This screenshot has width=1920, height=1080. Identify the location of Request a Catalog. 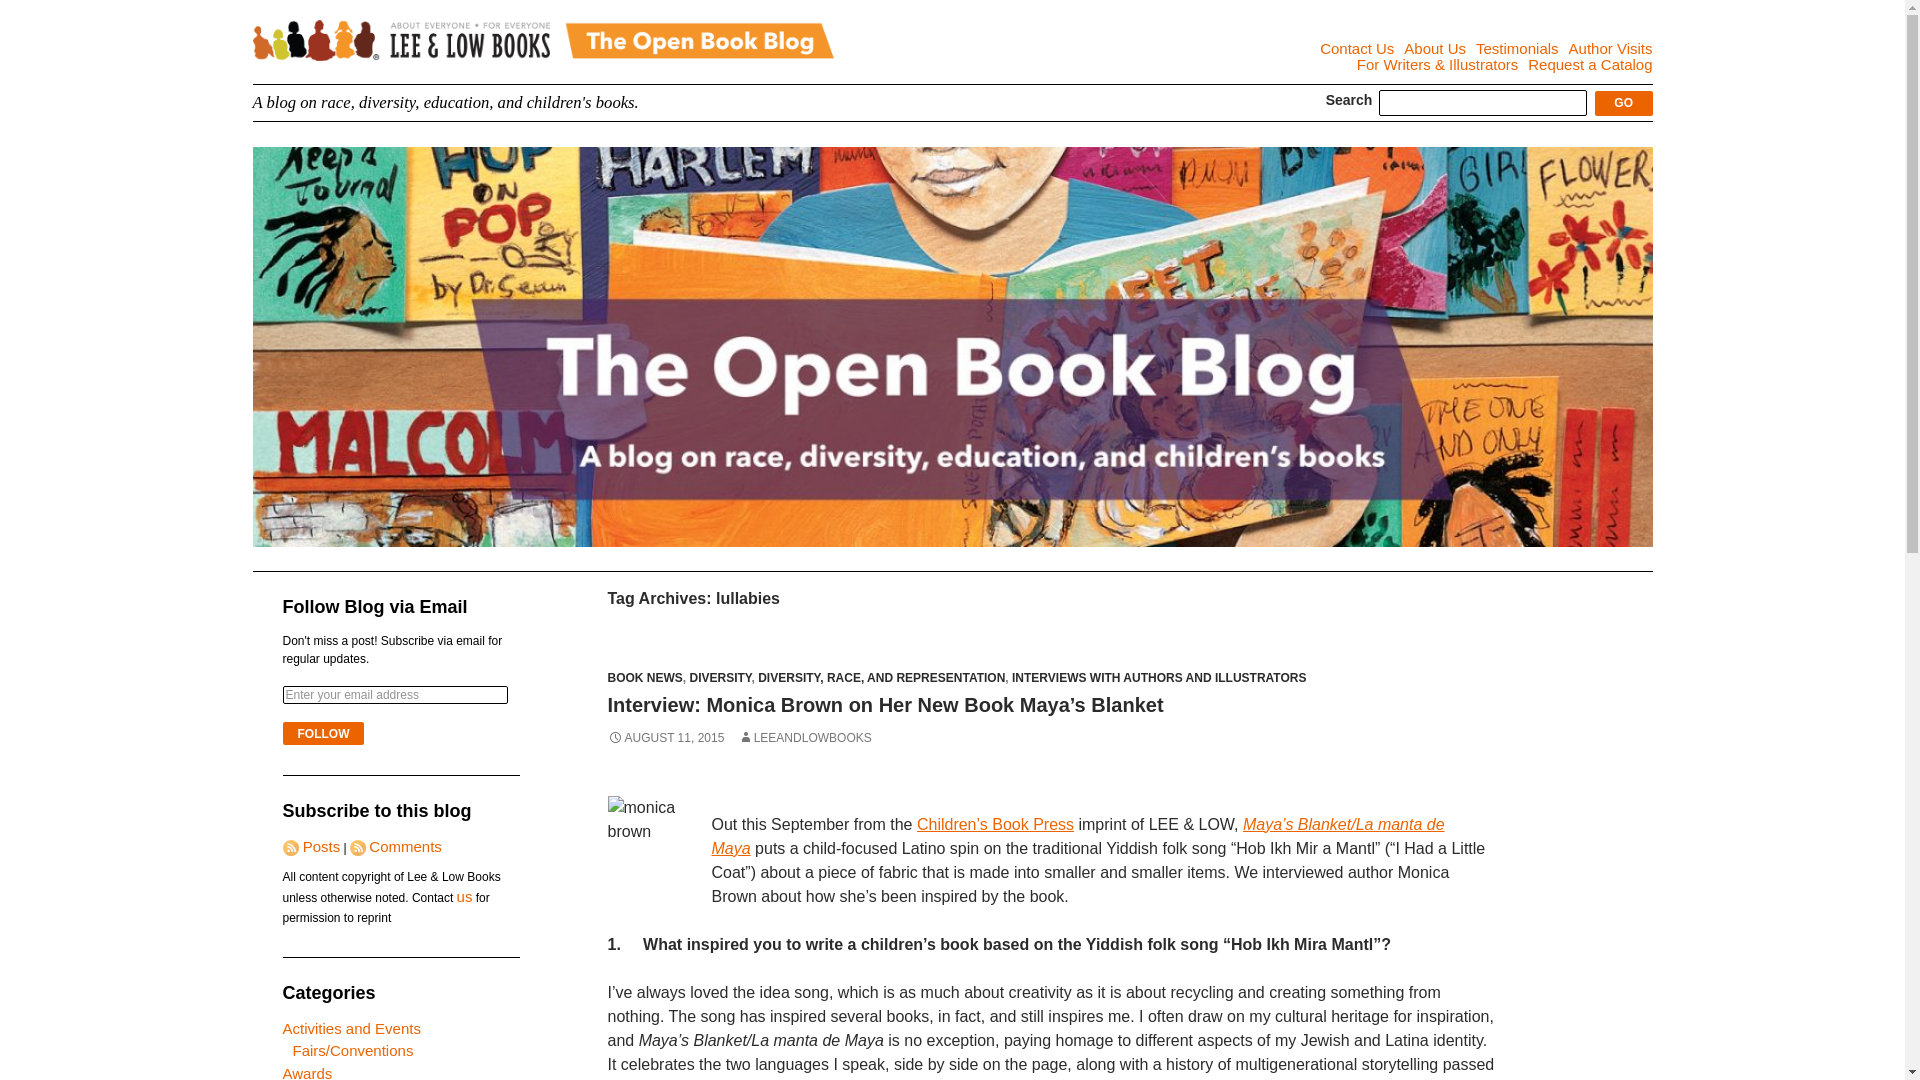
(1590, 64).